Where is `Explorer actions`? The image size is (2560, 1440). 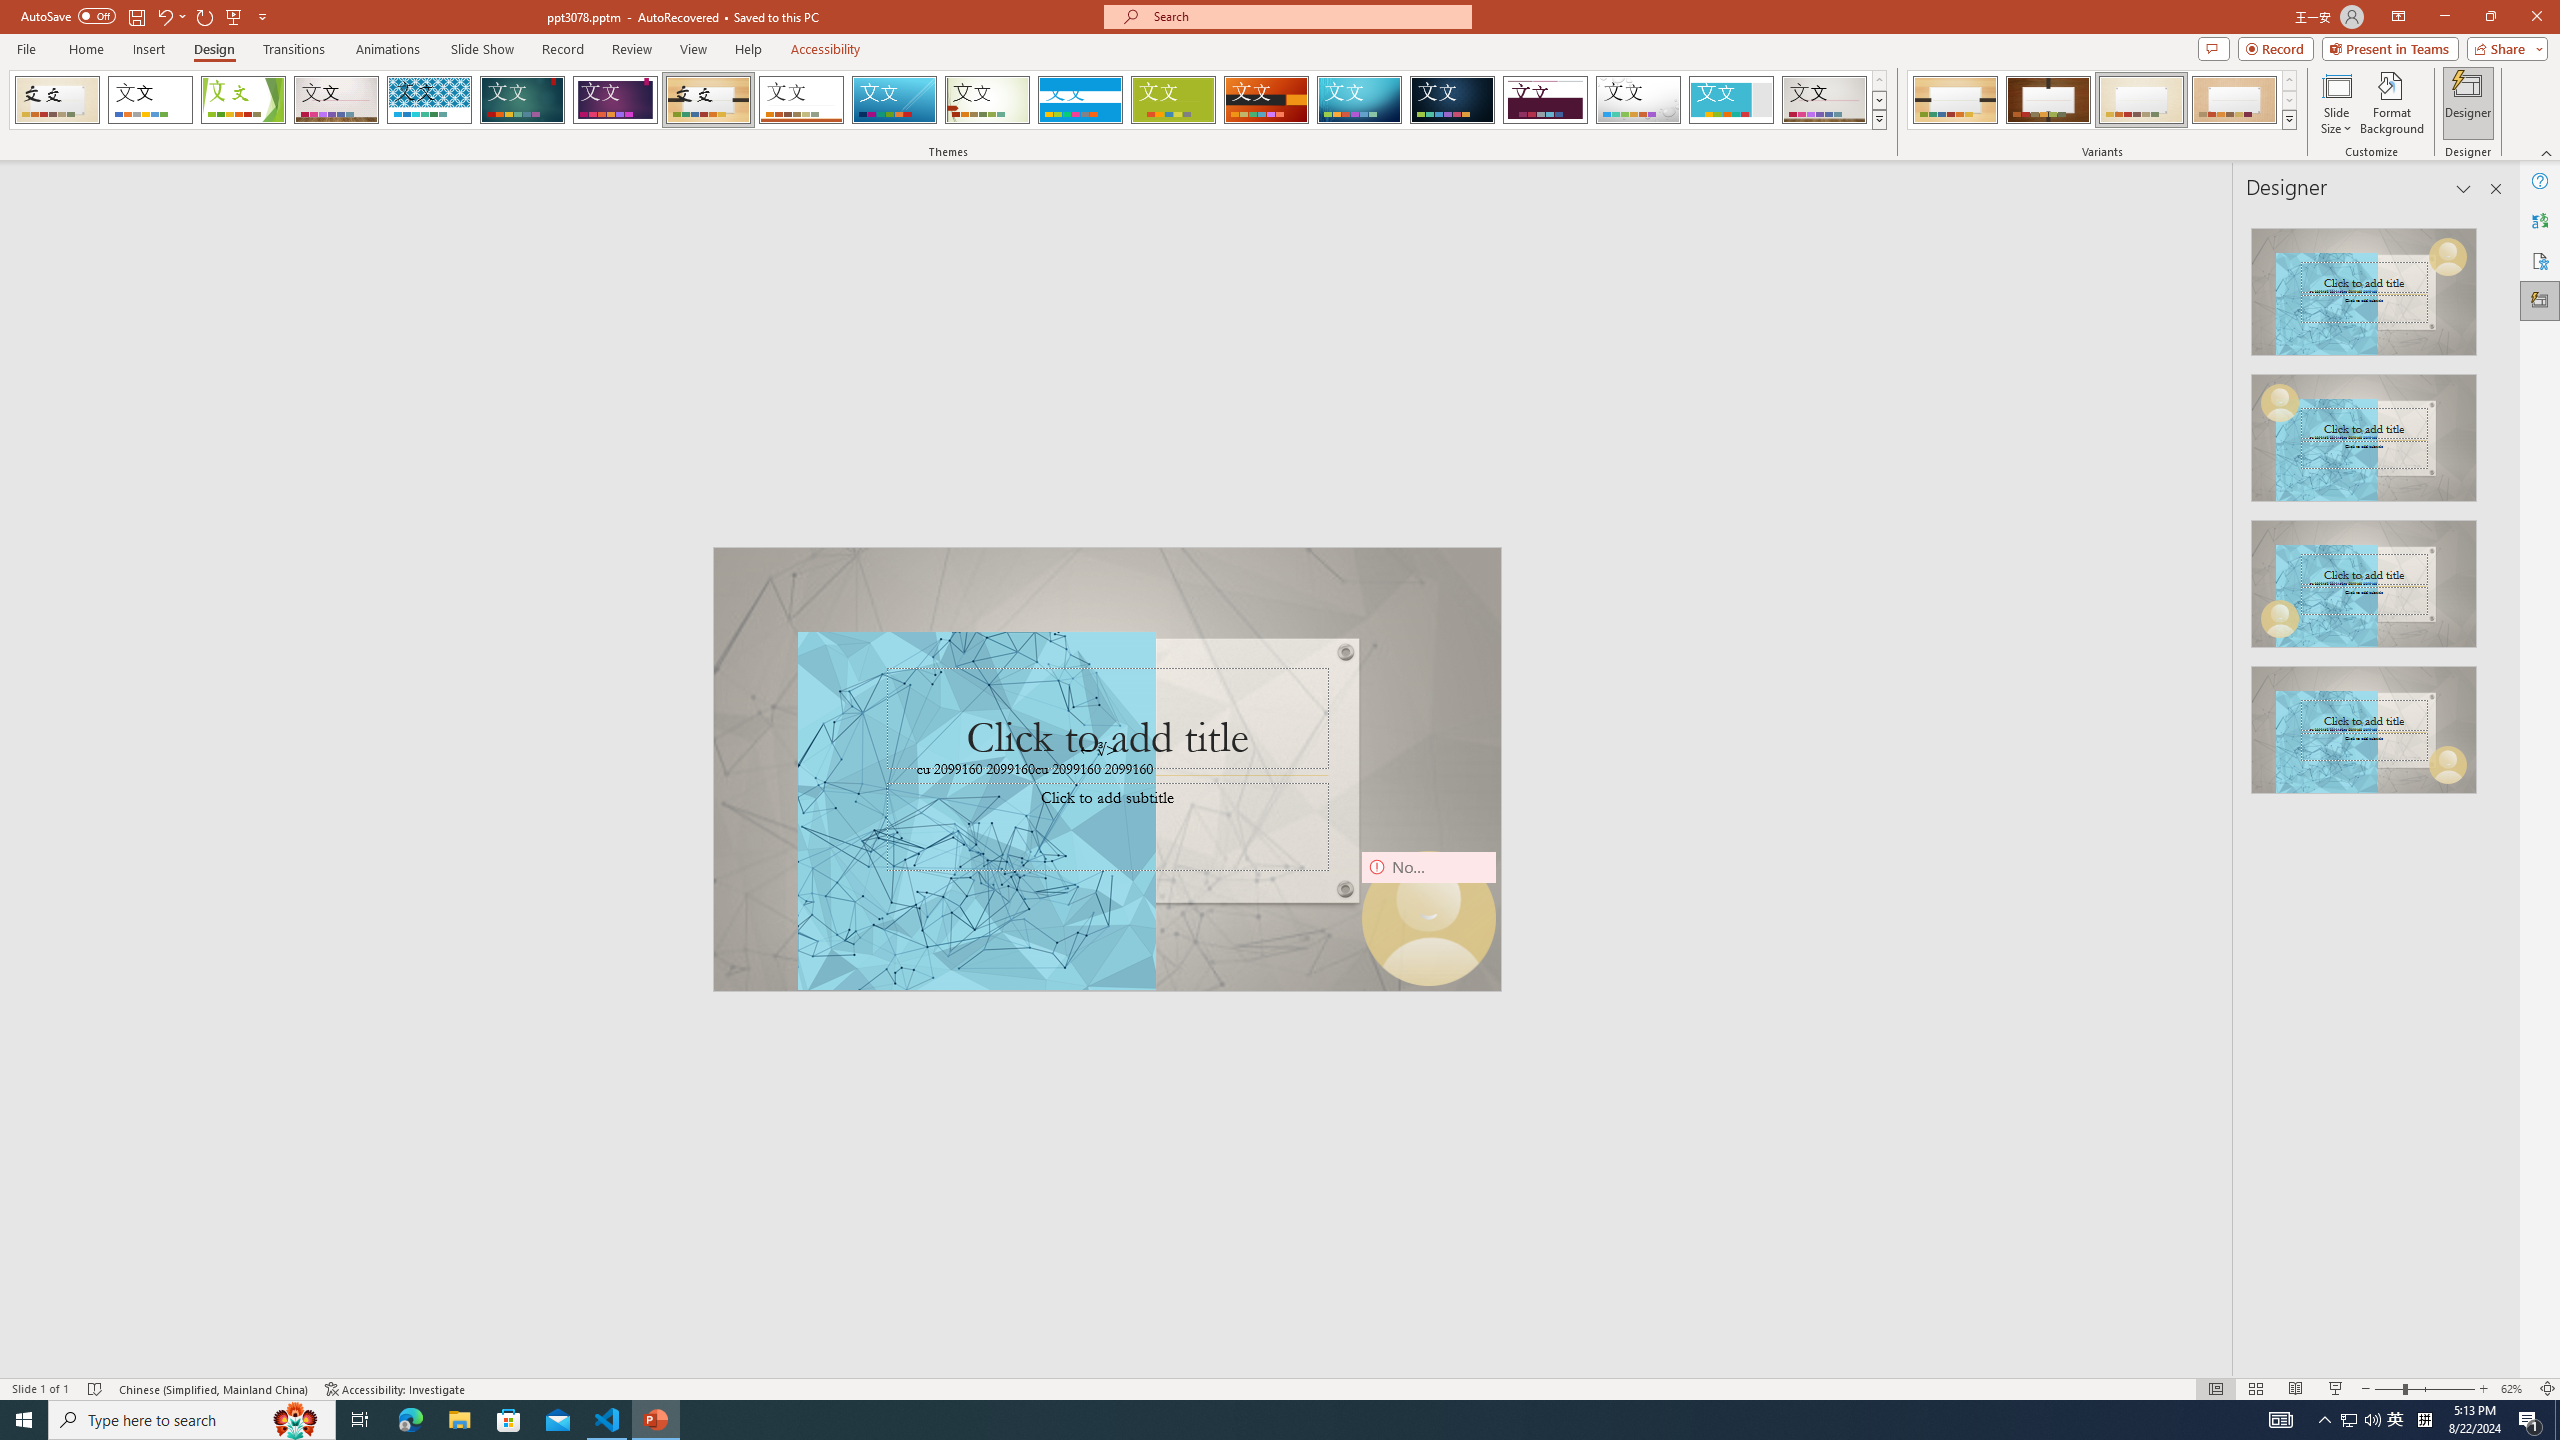 Explorer actions is located at coordinates (392, 322).